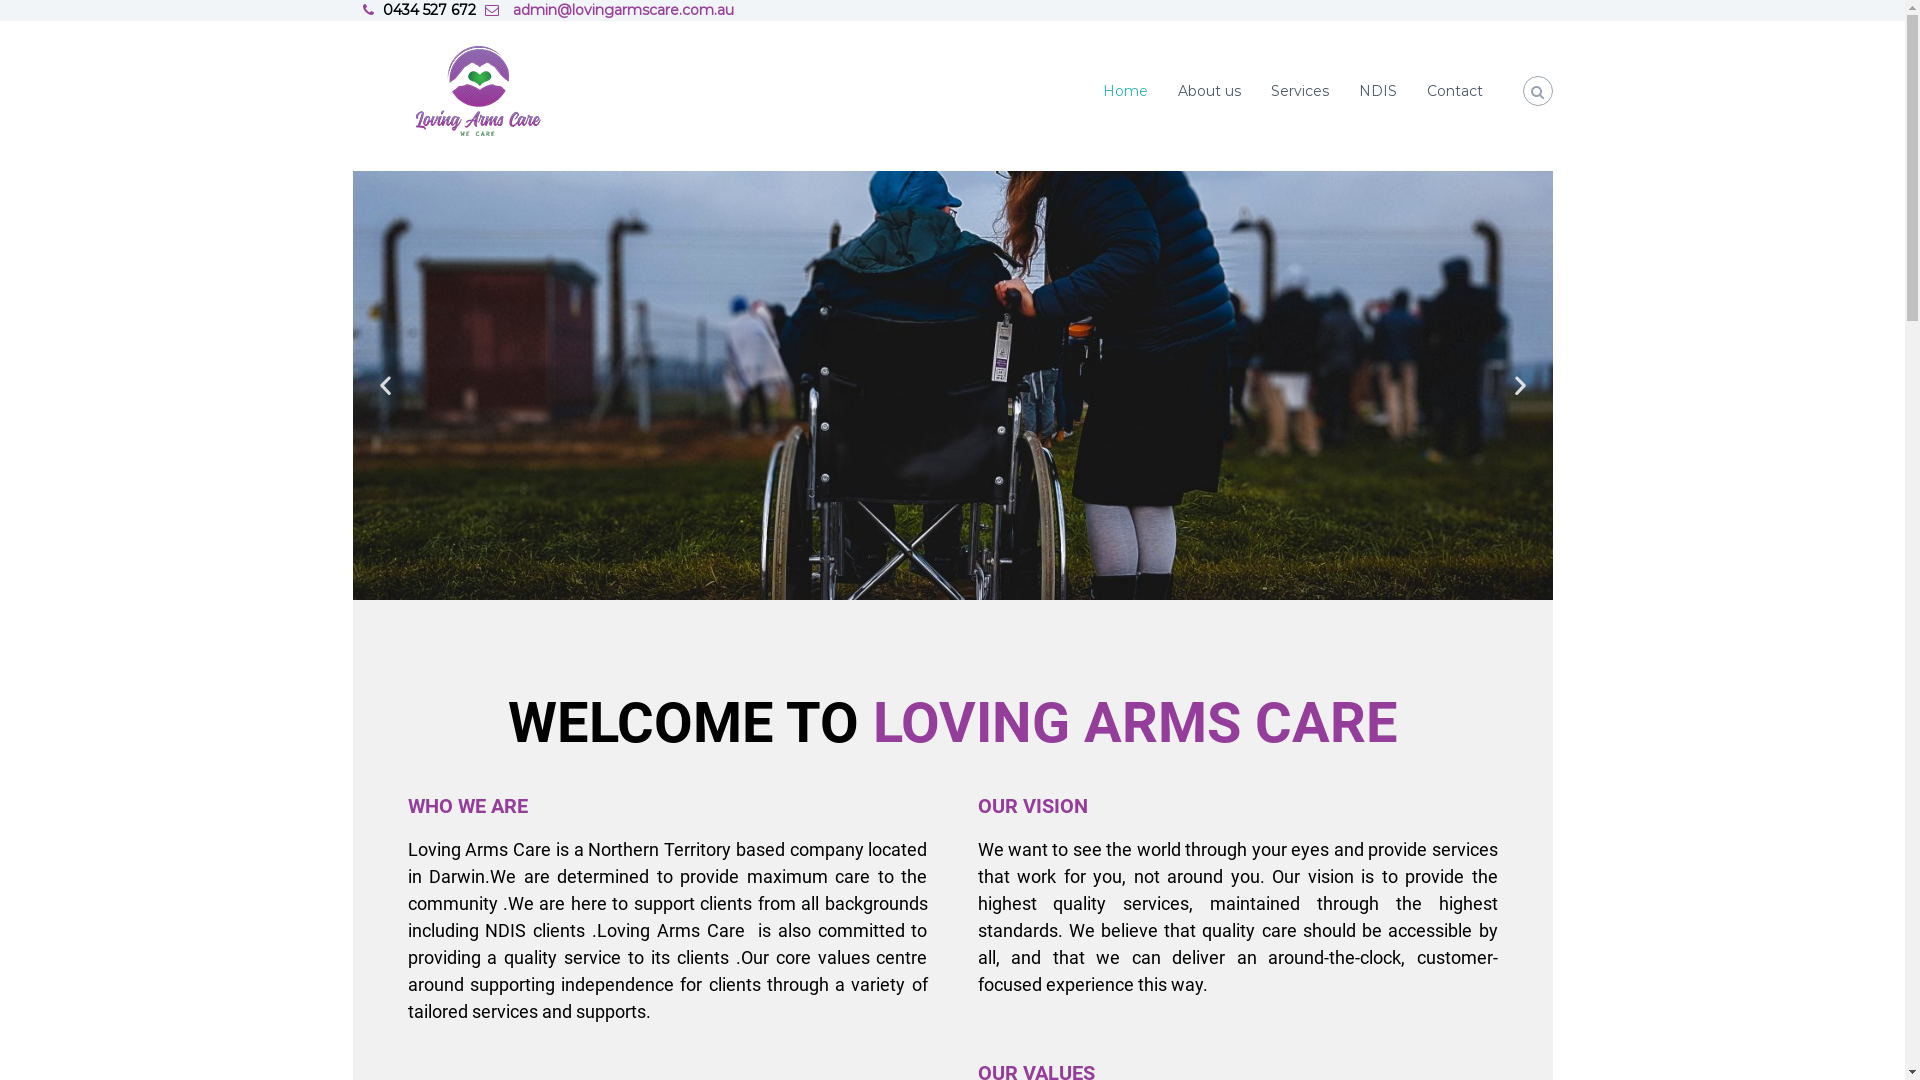 This screenshot has width=1920, height=1080. I want to click on Contact, so click(1454, 91).